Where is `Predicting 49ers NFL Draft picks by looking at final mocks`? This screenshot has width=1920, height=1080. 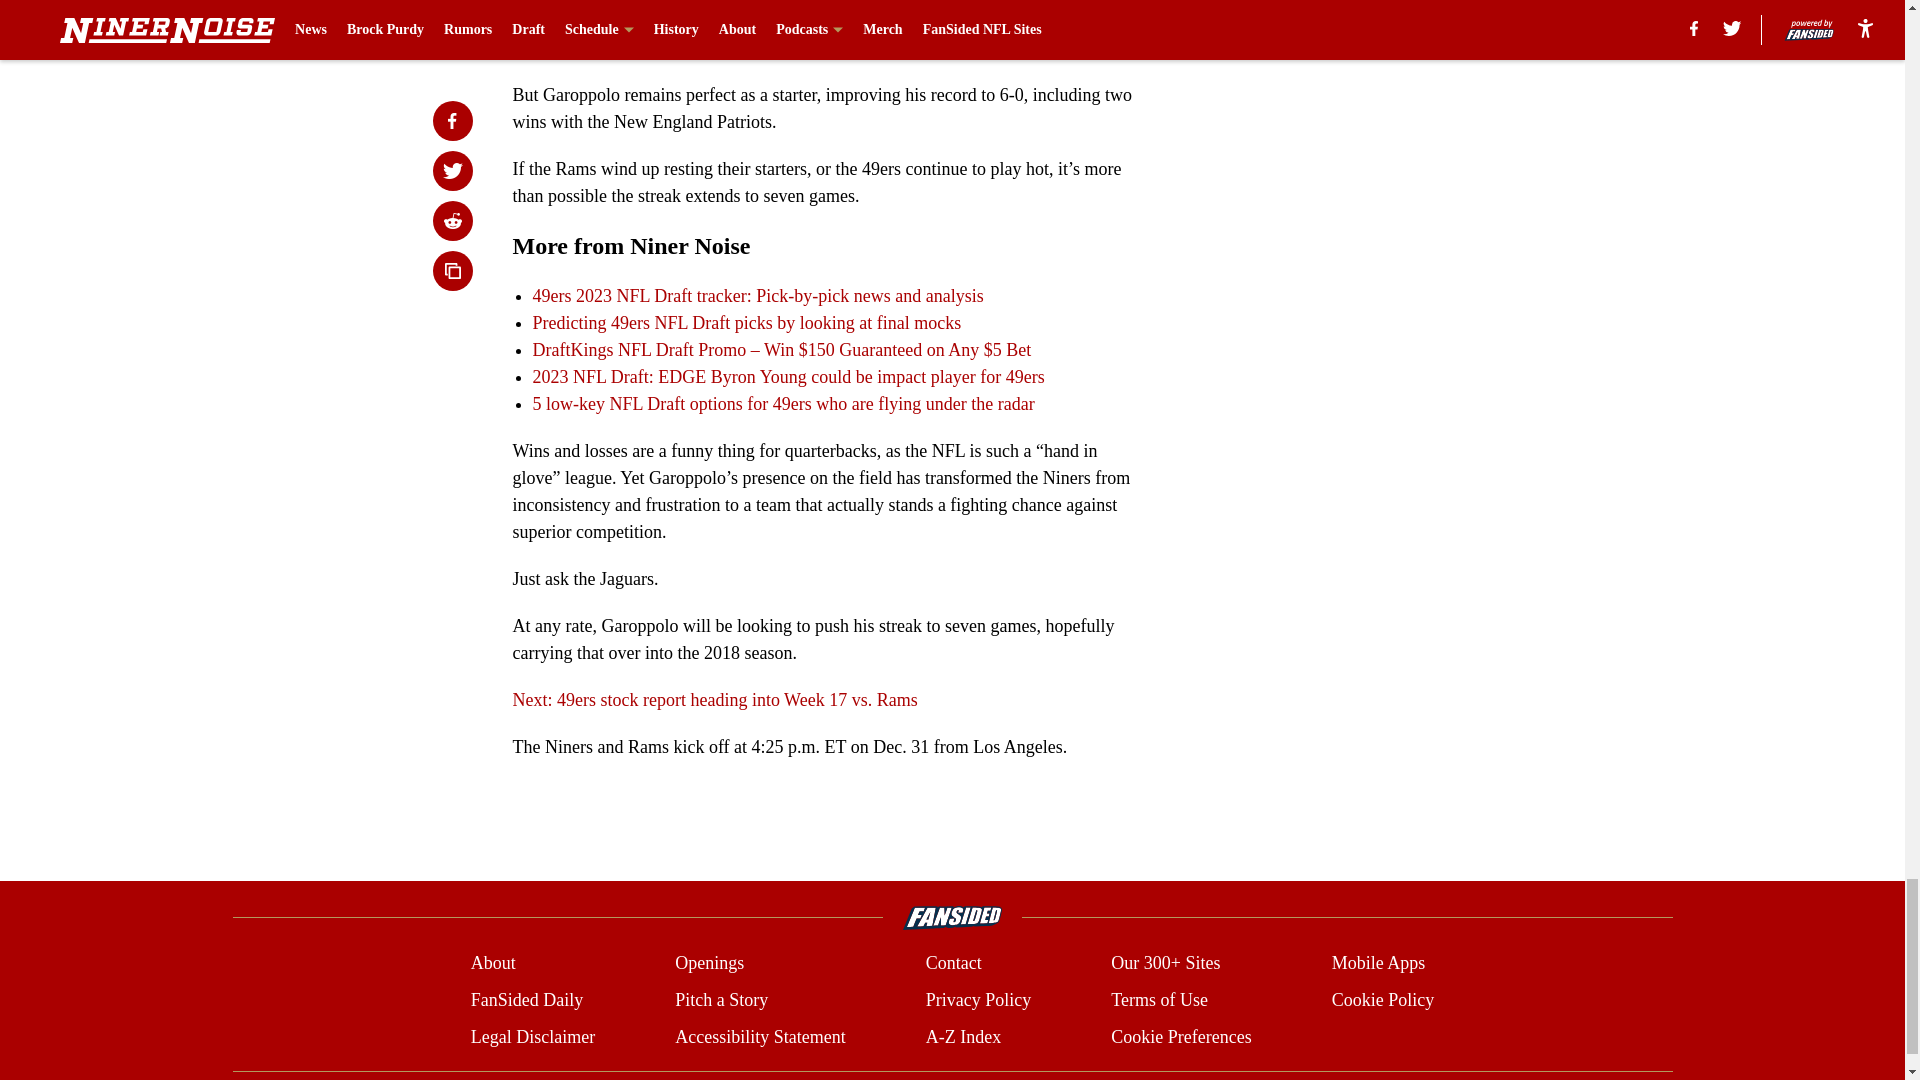 Predicting 49ers NFL Draft picks by looking at final mocks is located at coordinates (746, 322).